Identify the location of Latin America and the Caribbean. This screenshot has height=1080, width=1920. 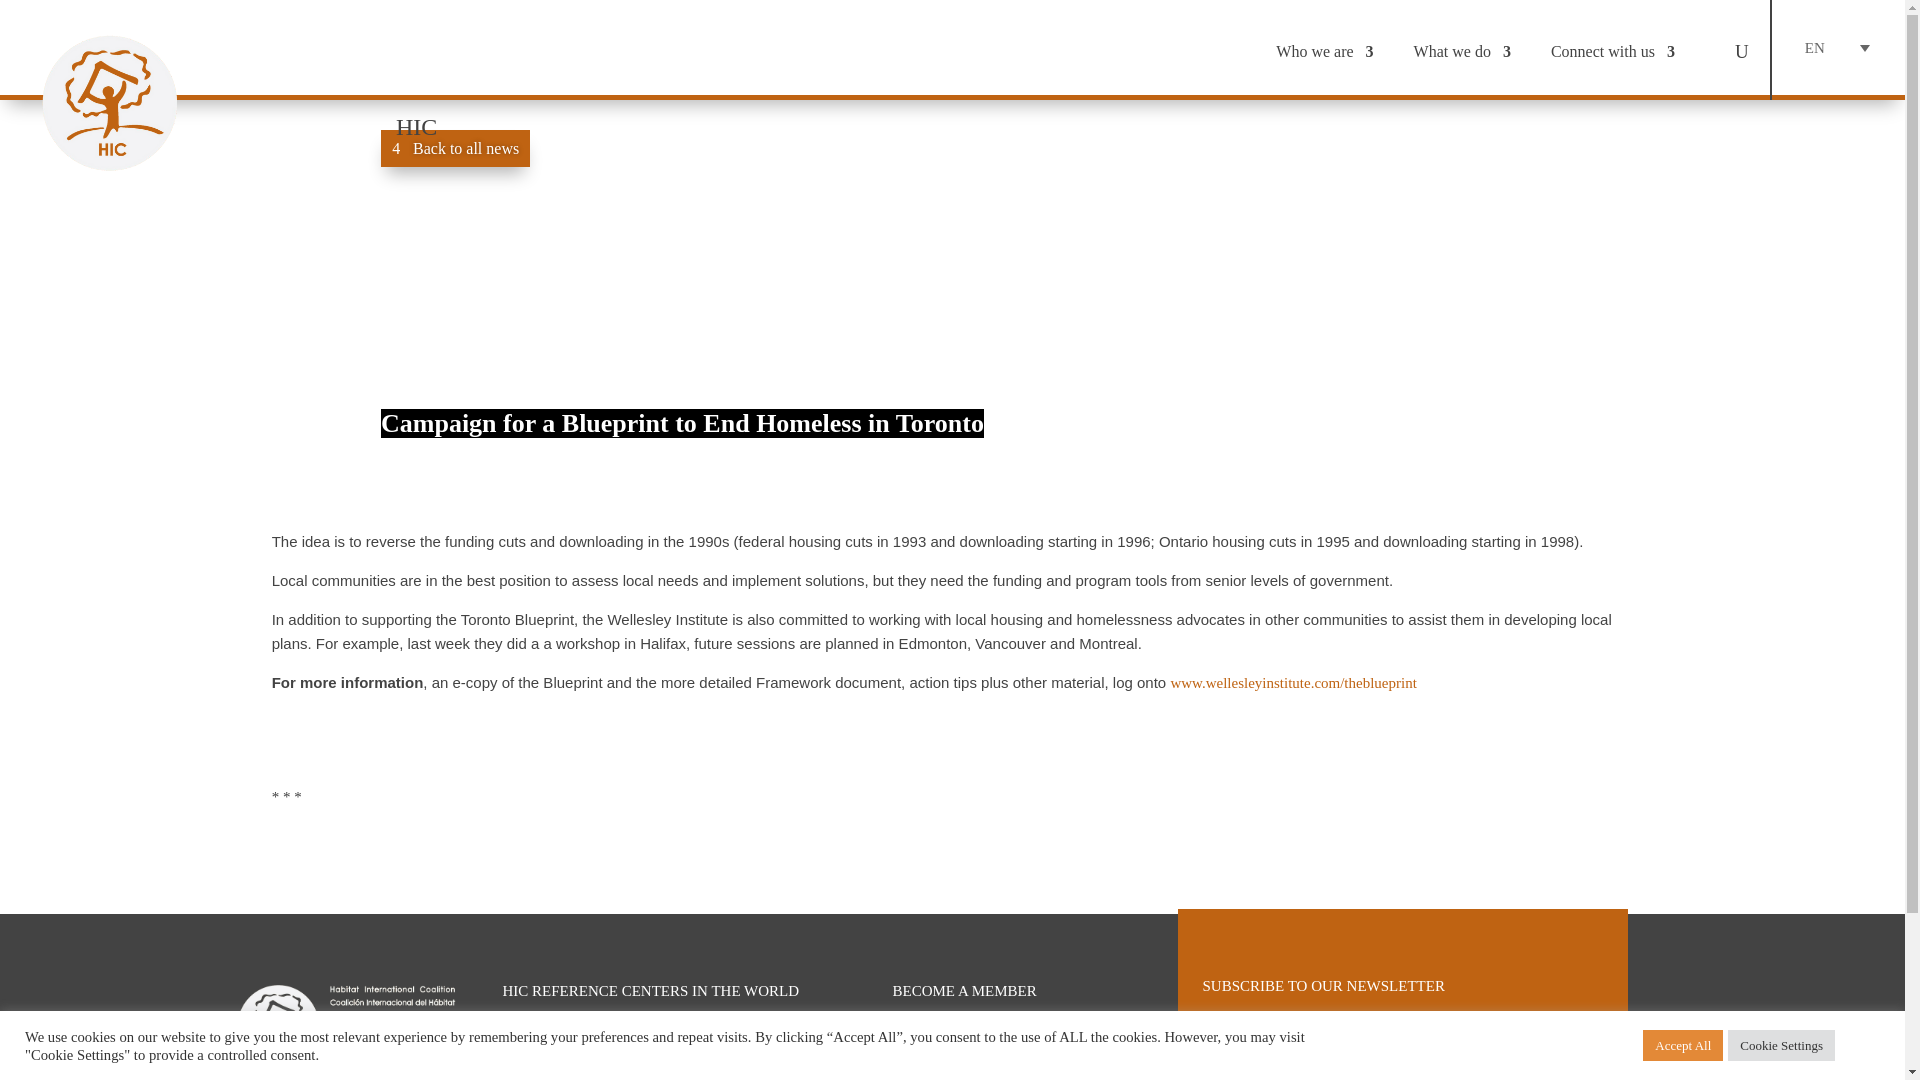
(588, 1062).